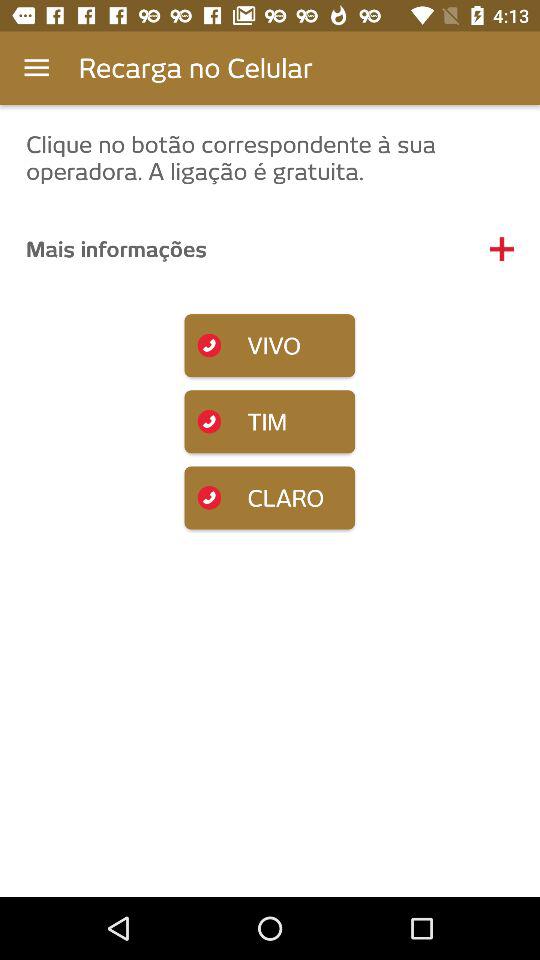 The height and width of the screenshot is (960, 540). I want to click on swipe until the tim icon, so click(270, 422).